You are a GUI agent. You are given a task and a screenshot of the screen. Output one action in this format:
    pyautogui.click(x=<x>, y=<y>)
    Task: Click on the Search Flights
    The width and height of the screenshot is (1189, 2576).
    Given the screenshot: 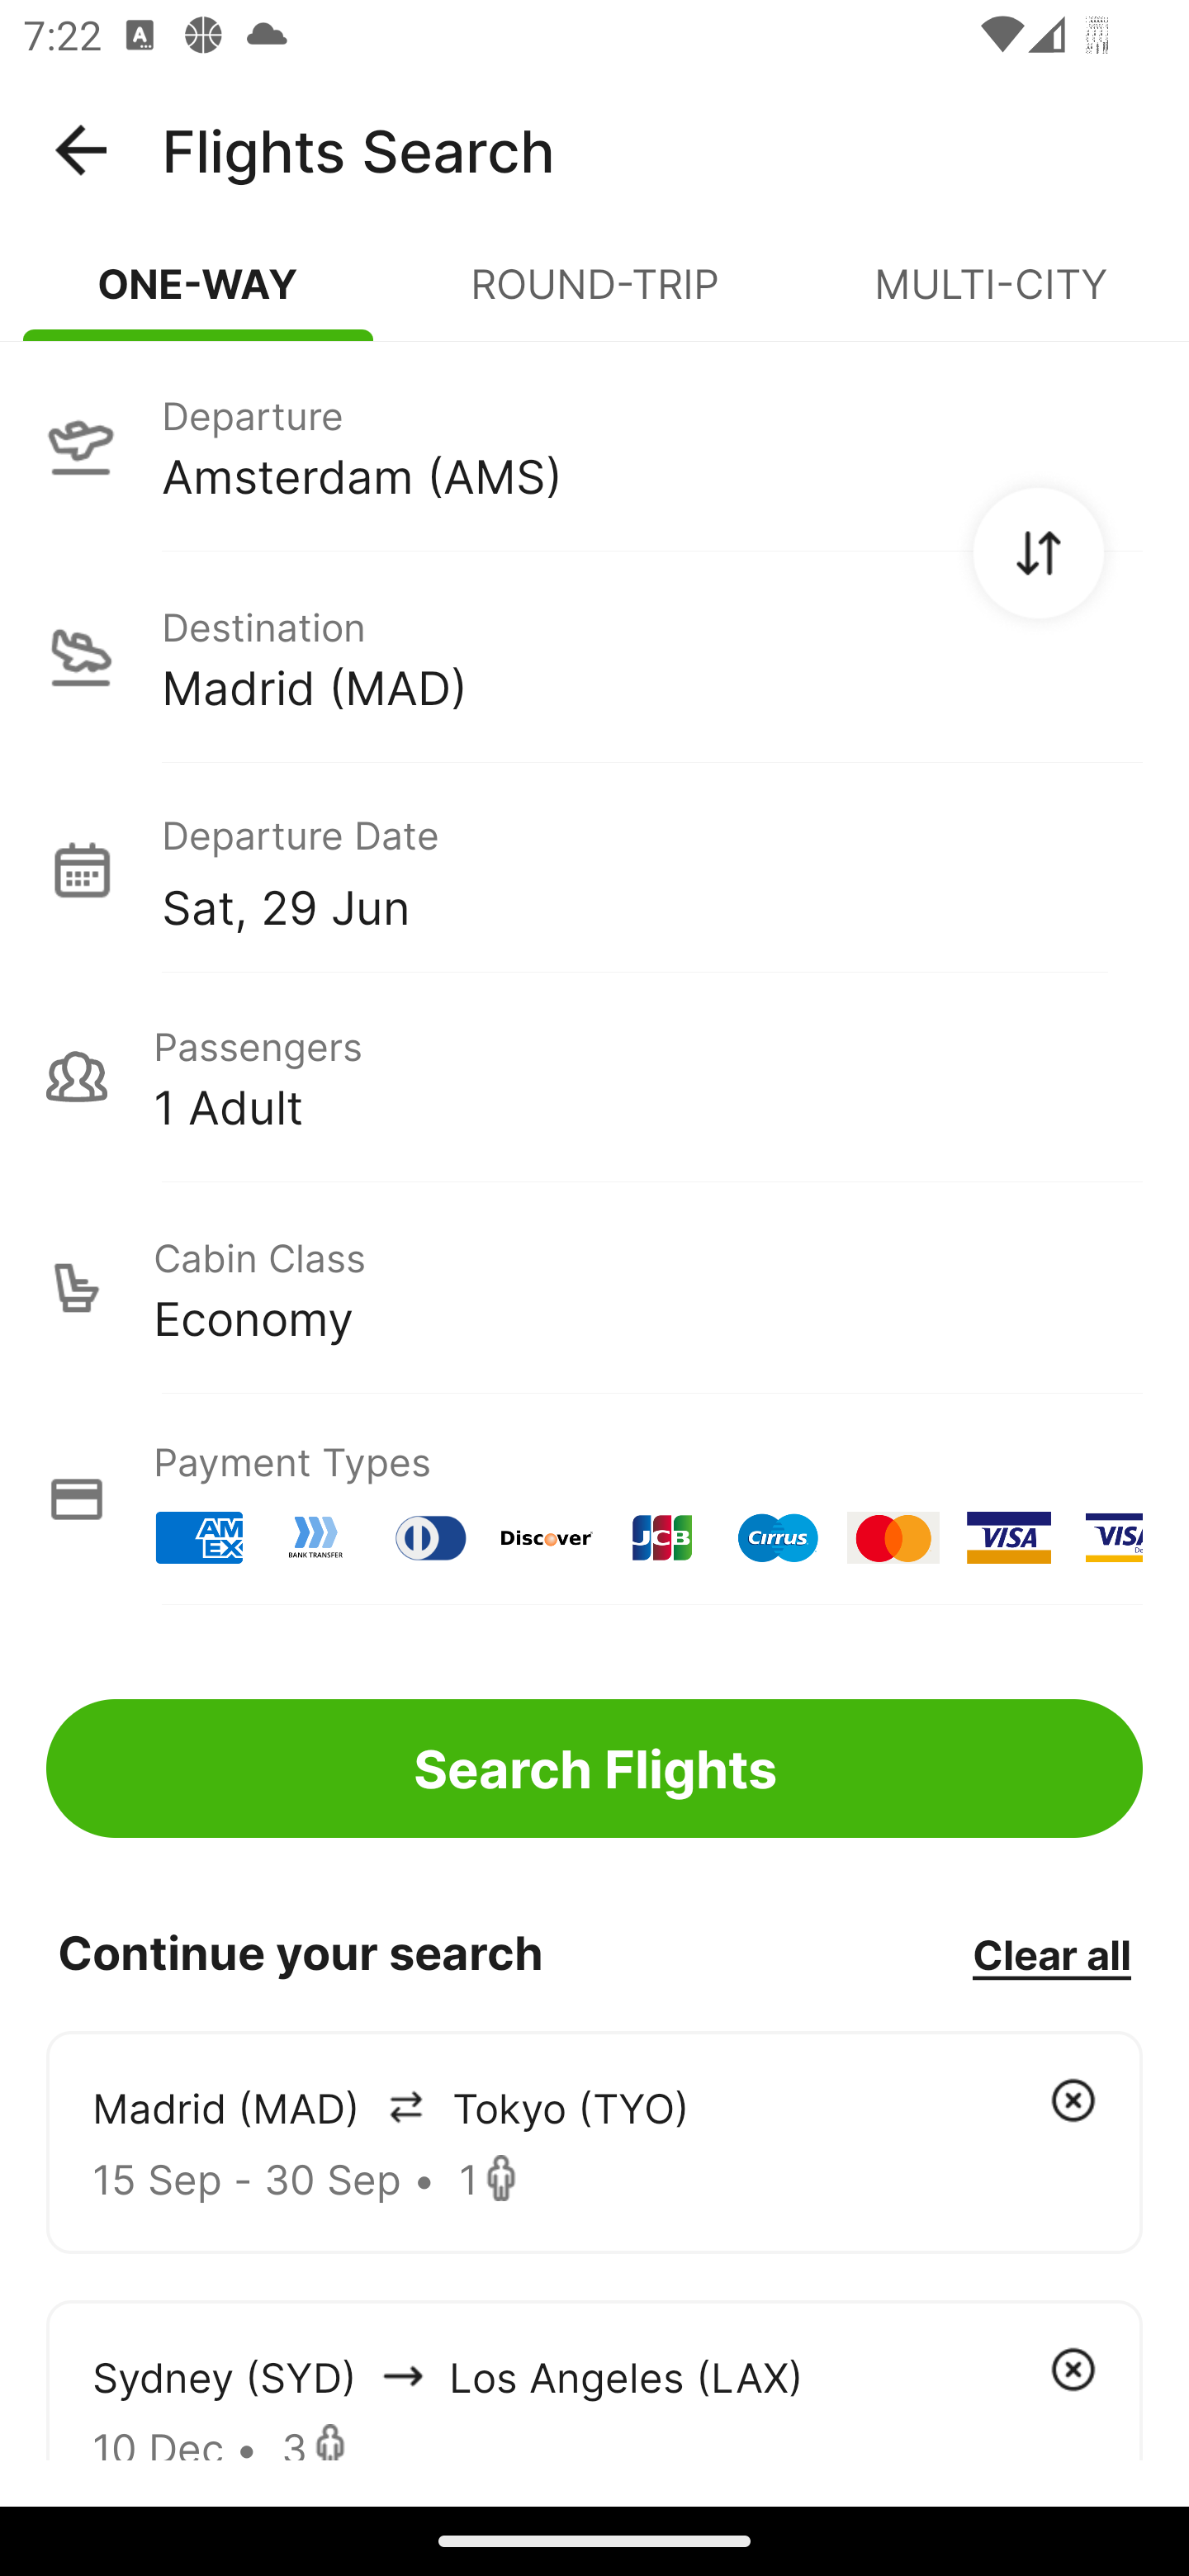 What is the action you would take?
    pyautogui.click(x=594, y=1769)
    